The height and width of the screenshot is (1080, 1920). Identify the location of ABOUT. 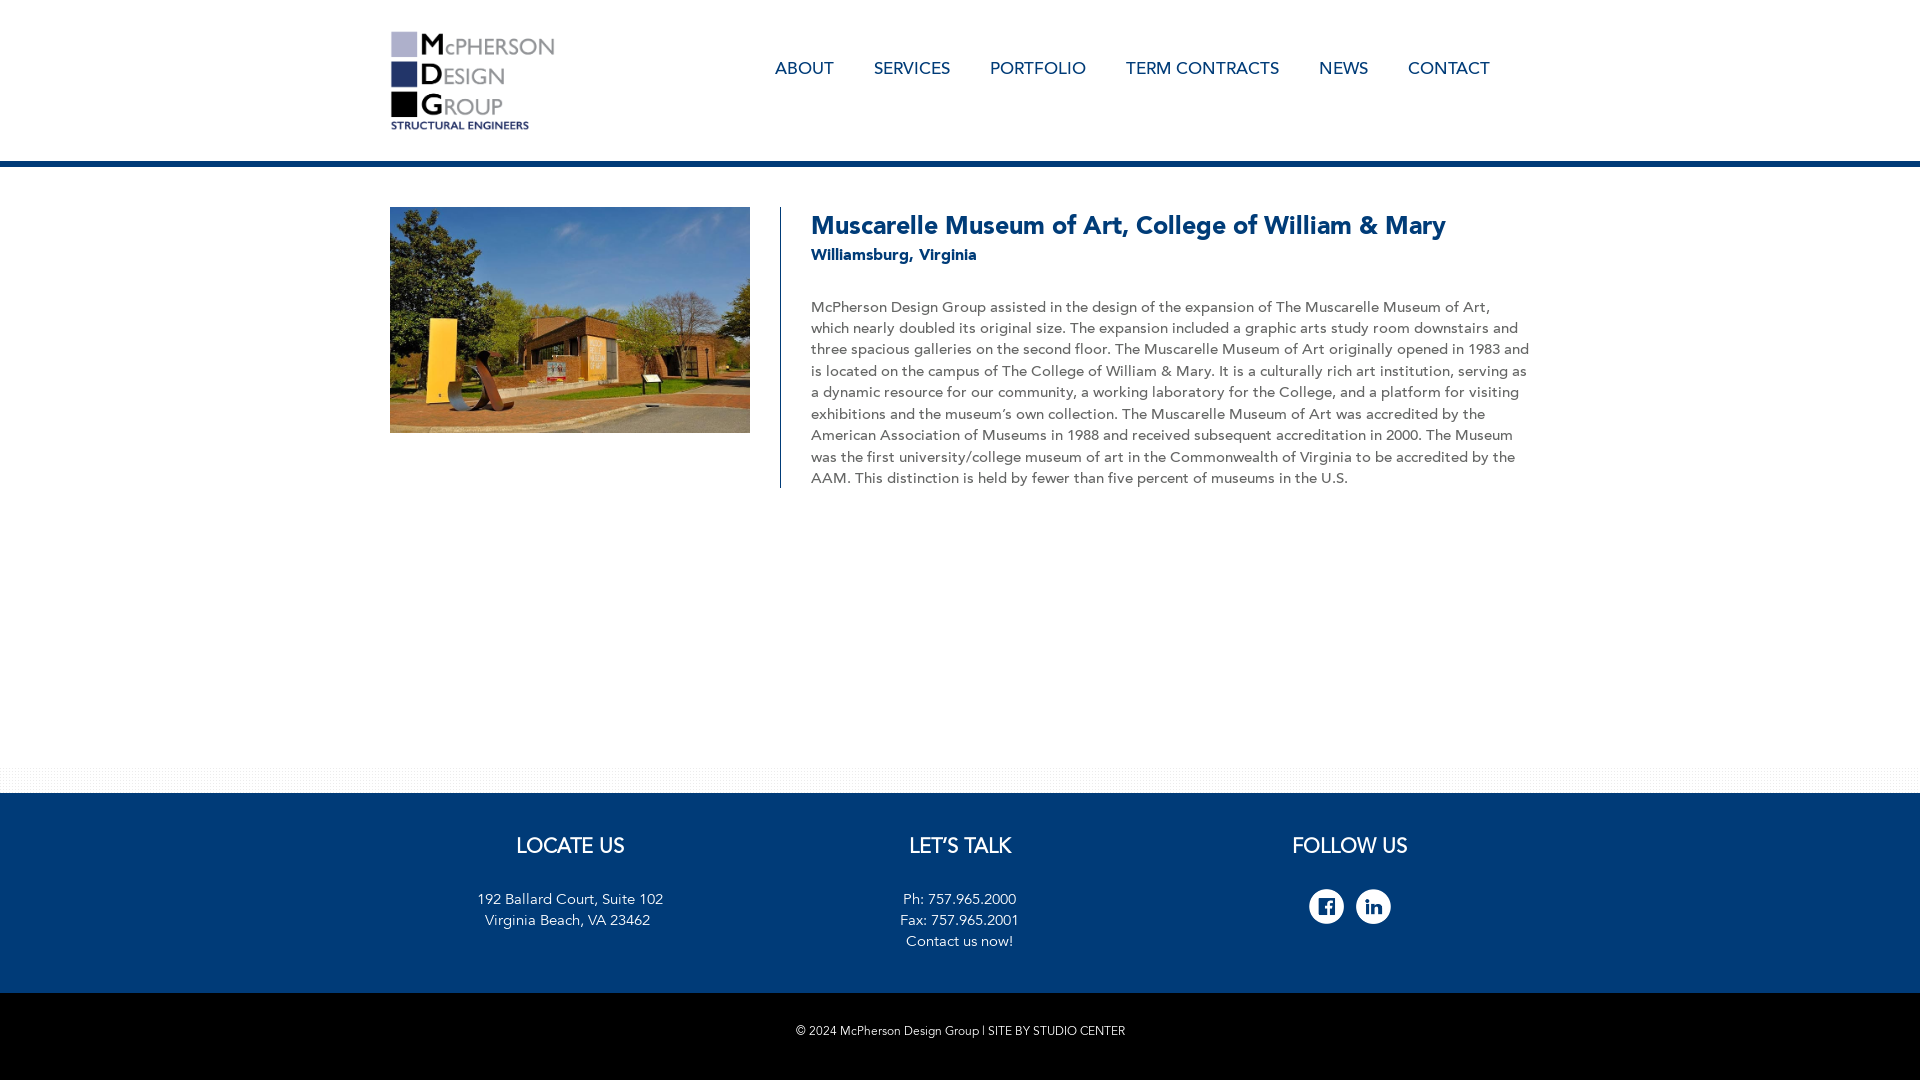
(824, 66).